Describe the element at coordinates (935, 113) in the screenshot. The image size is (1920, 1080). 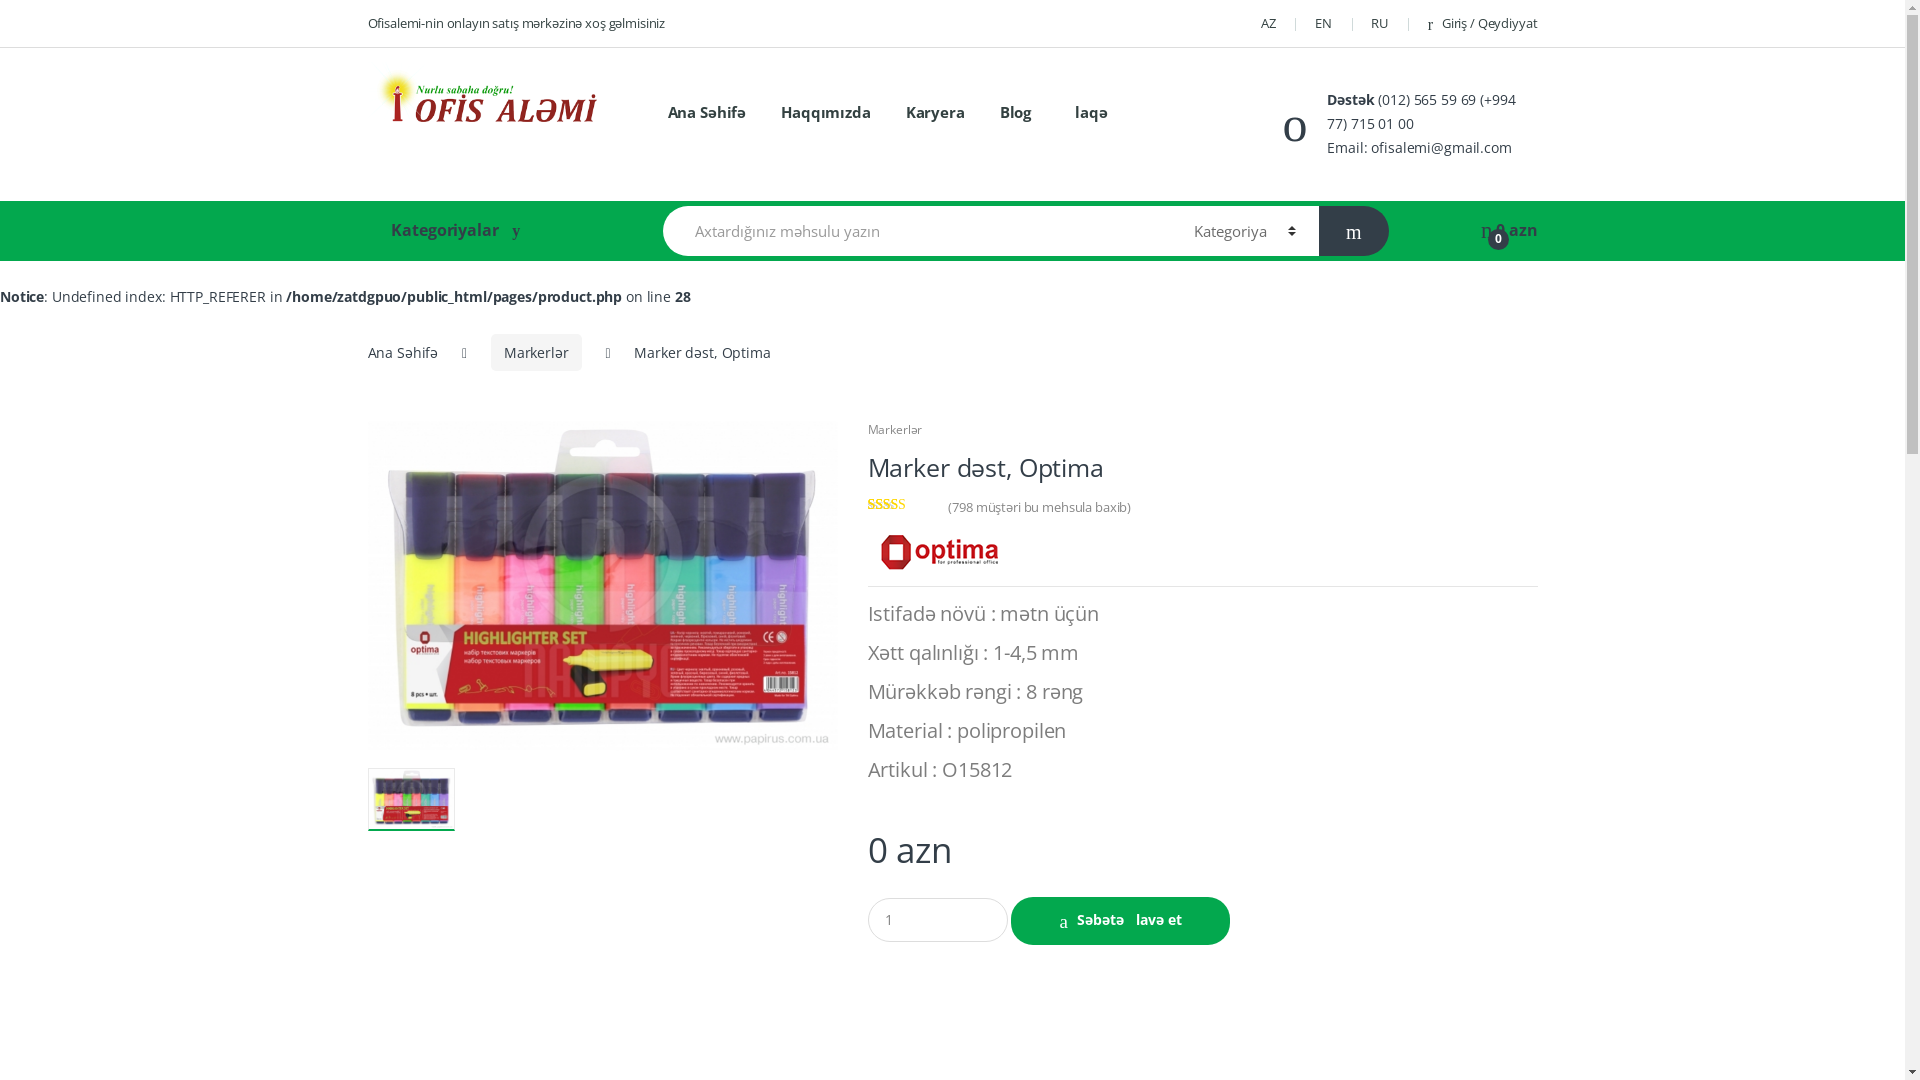
I see `Karyera` at that location.